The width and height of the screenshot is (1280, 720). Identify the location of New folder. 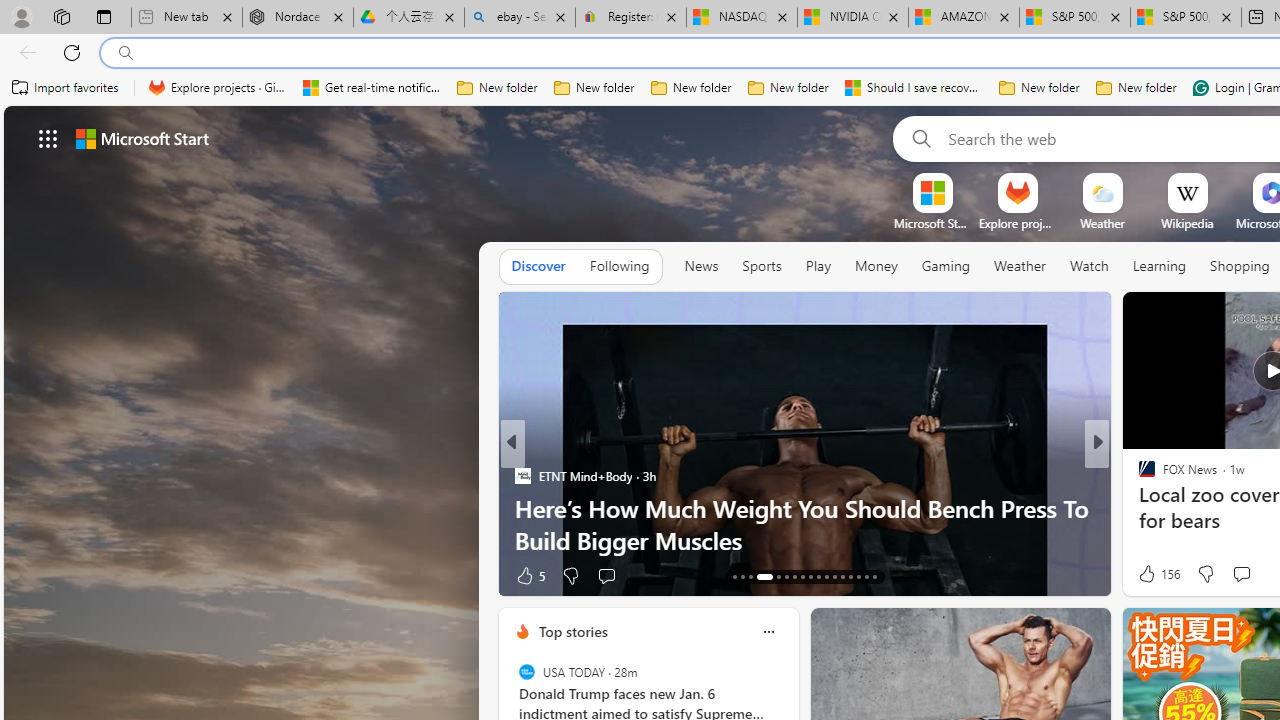
(1136, 88).